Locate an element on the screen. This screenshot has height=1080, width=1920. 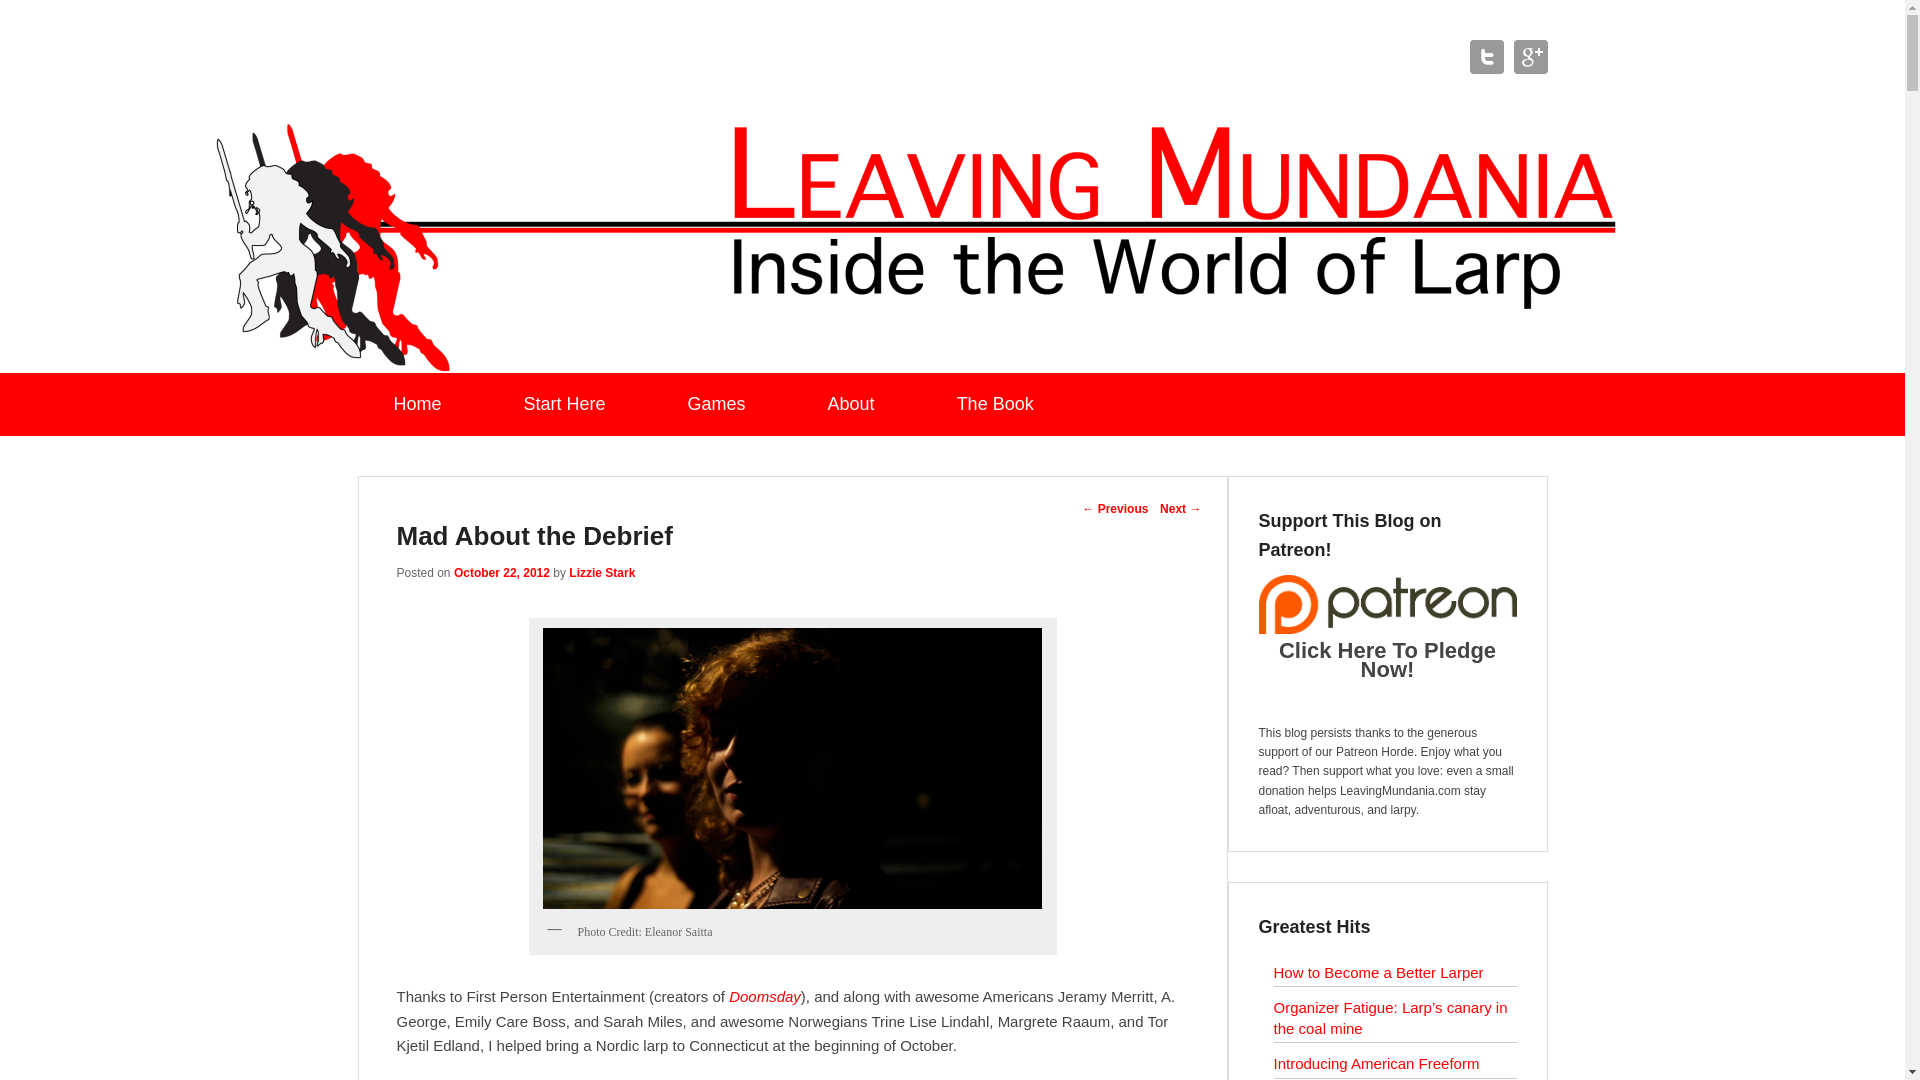
Start Here is located at coordinates (564, 404).